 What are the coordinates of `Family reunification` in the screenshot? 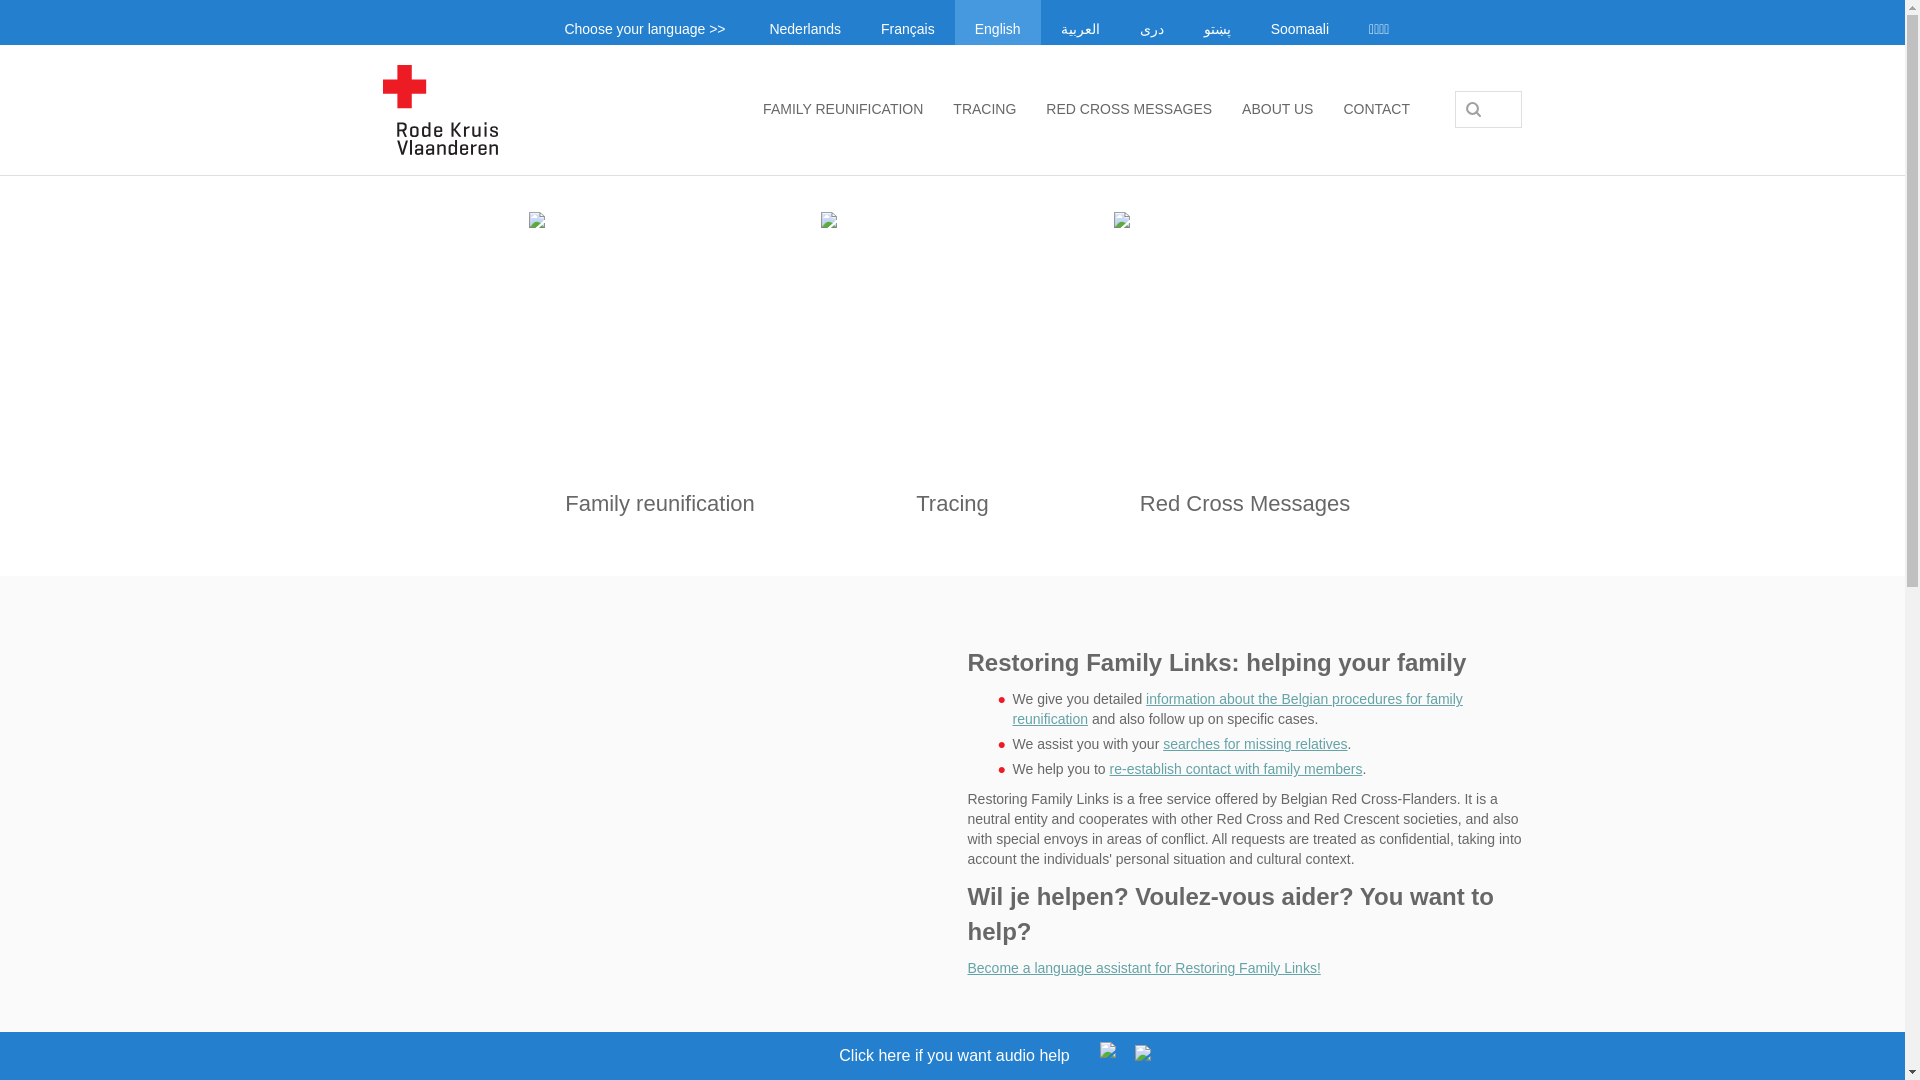 It's located at (660, 368).